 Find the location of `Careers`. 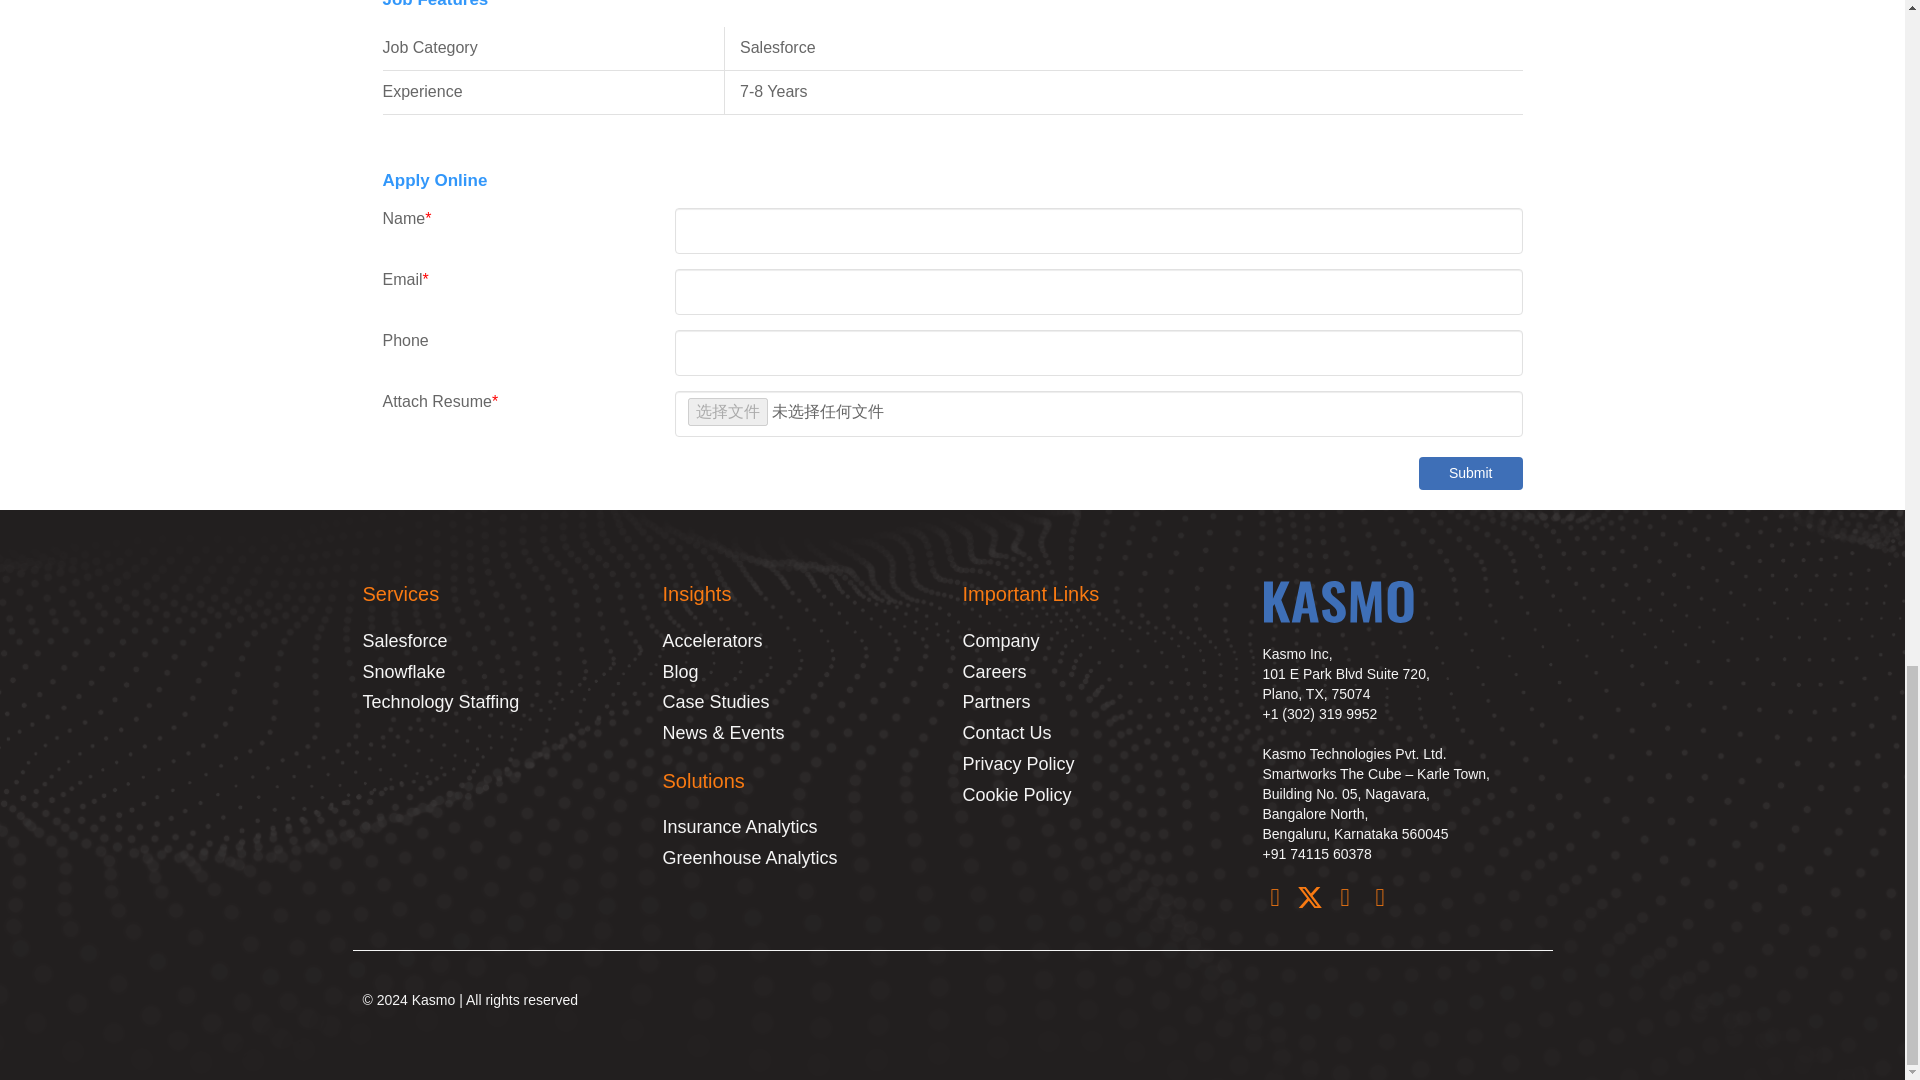

Careers is located at coordinates (1102, 672).